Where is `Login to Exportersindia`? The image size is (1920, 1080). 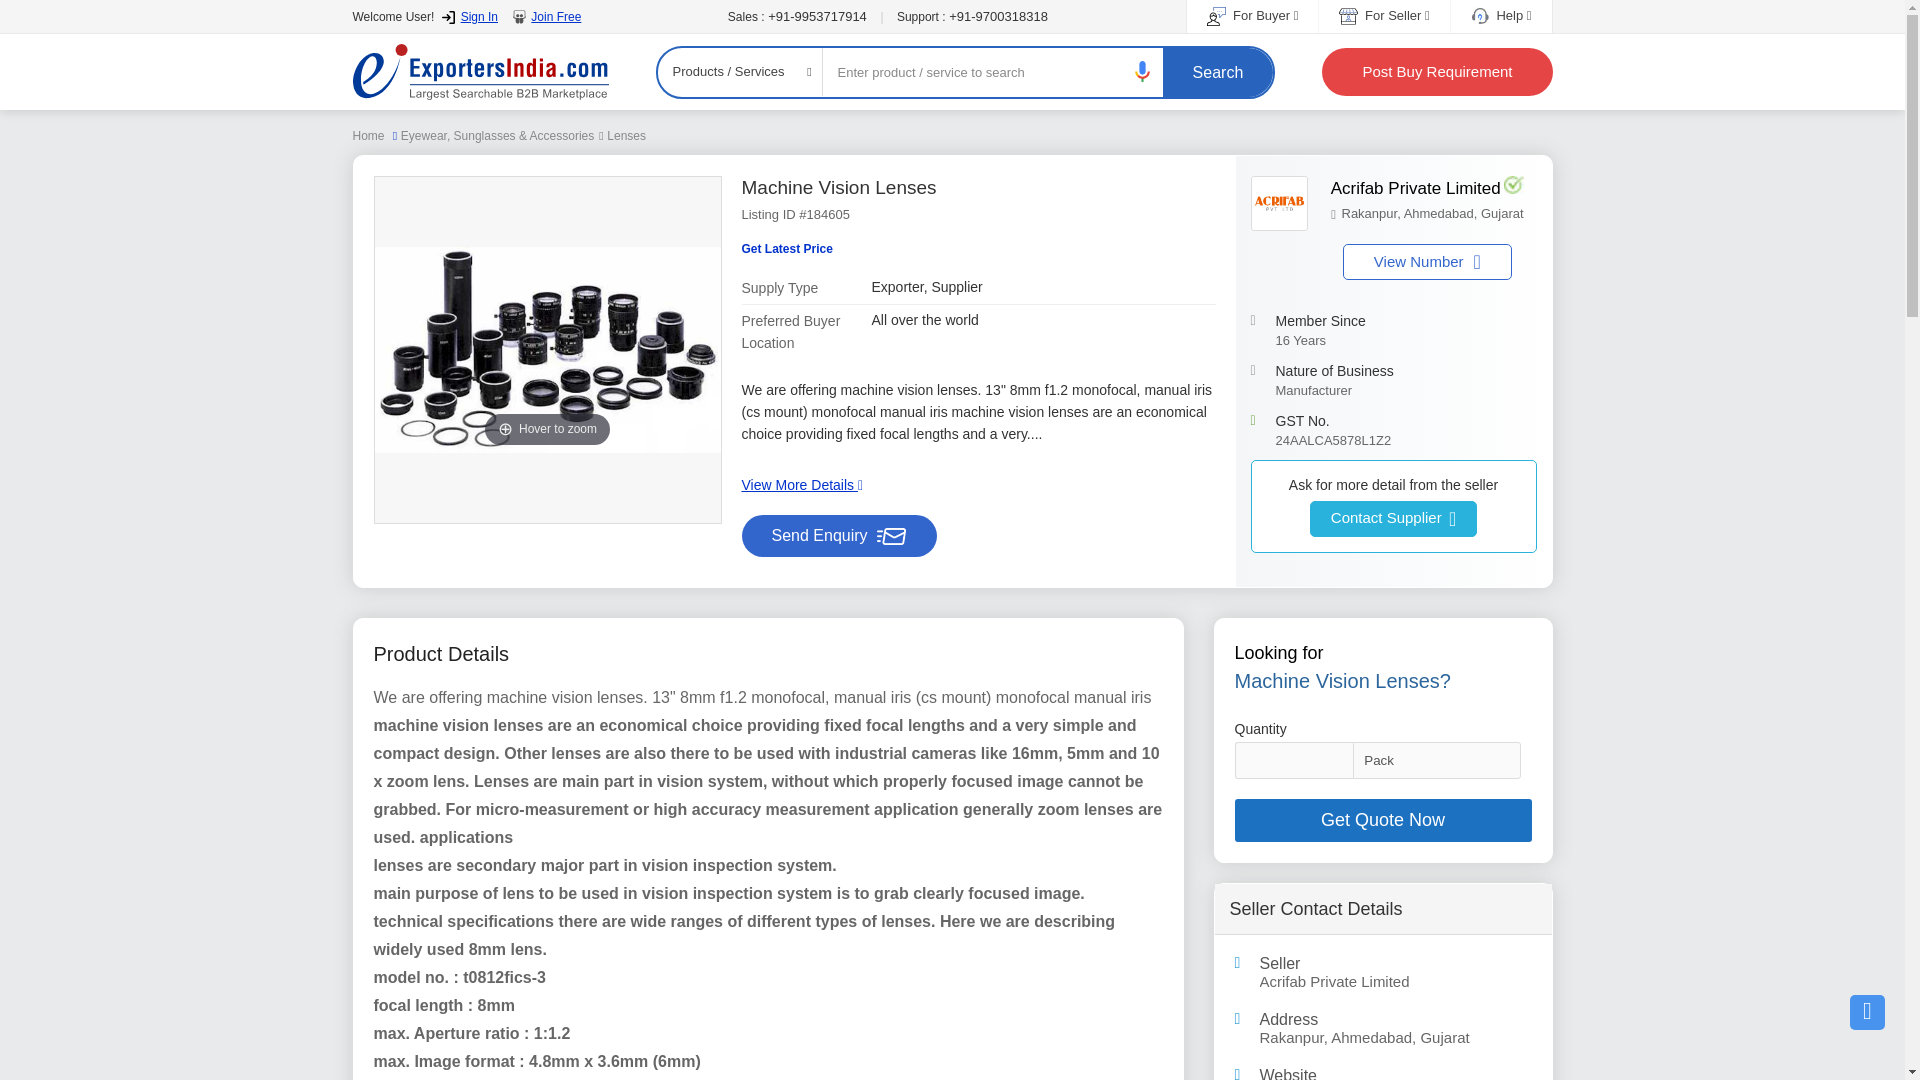
Login to Exportersindia is located at coordinates (1426, 200).